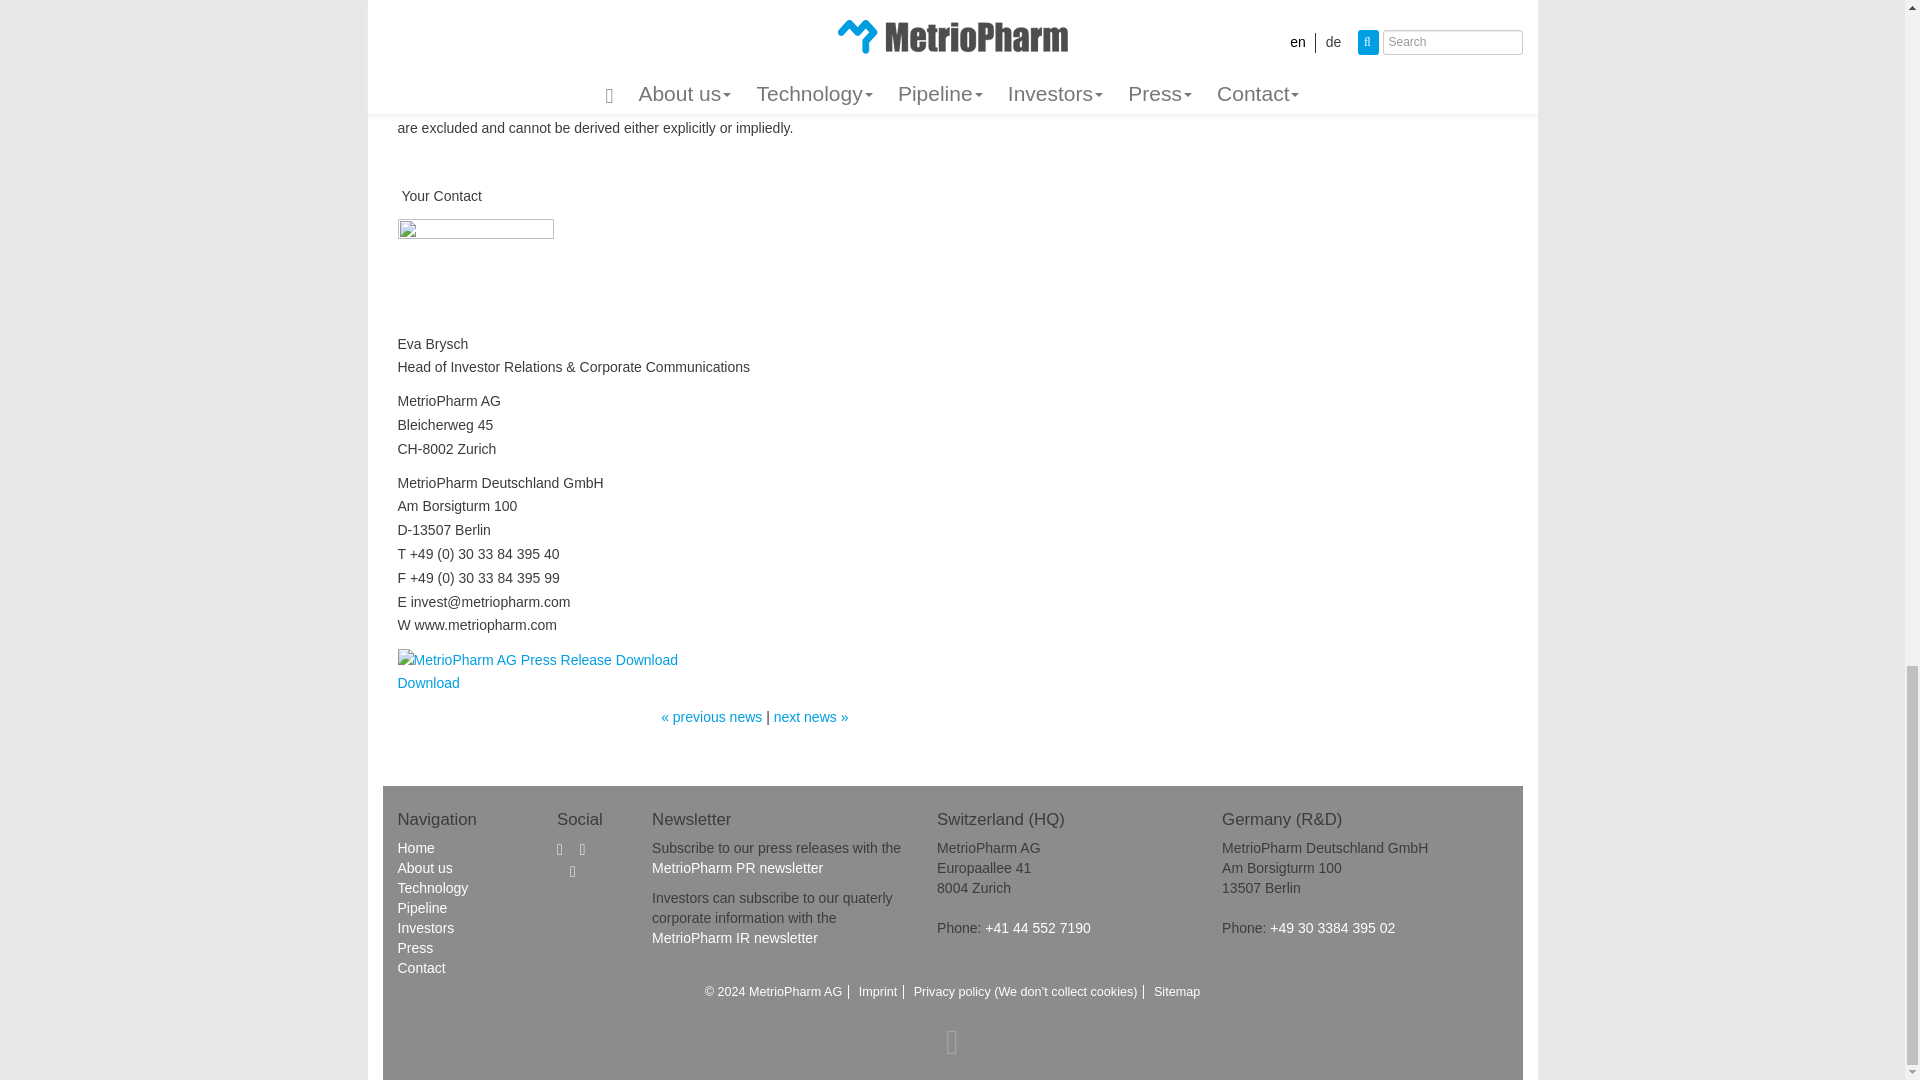 This screenshot has height=1080, width=1920. I want to click on Download, so click(538, 671).